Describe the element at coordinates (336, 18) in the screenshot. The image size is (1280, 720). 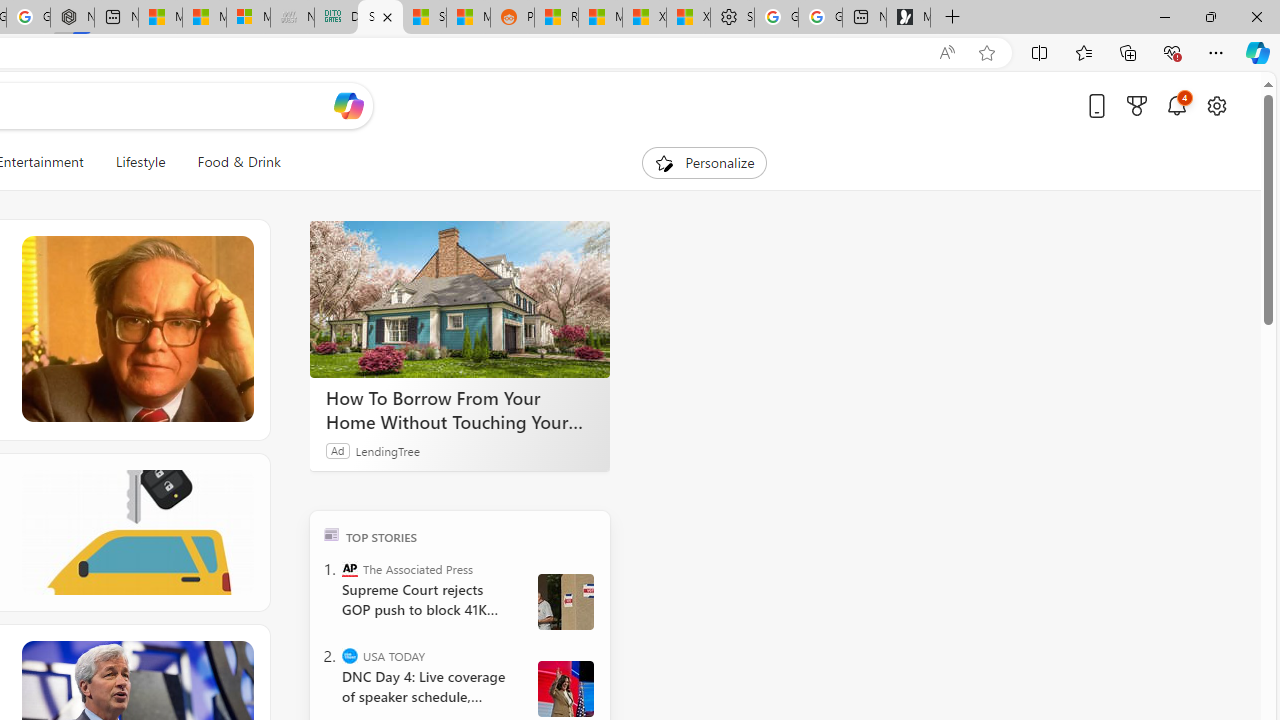
I see `DITOGAMES AG Imprint` at that location.